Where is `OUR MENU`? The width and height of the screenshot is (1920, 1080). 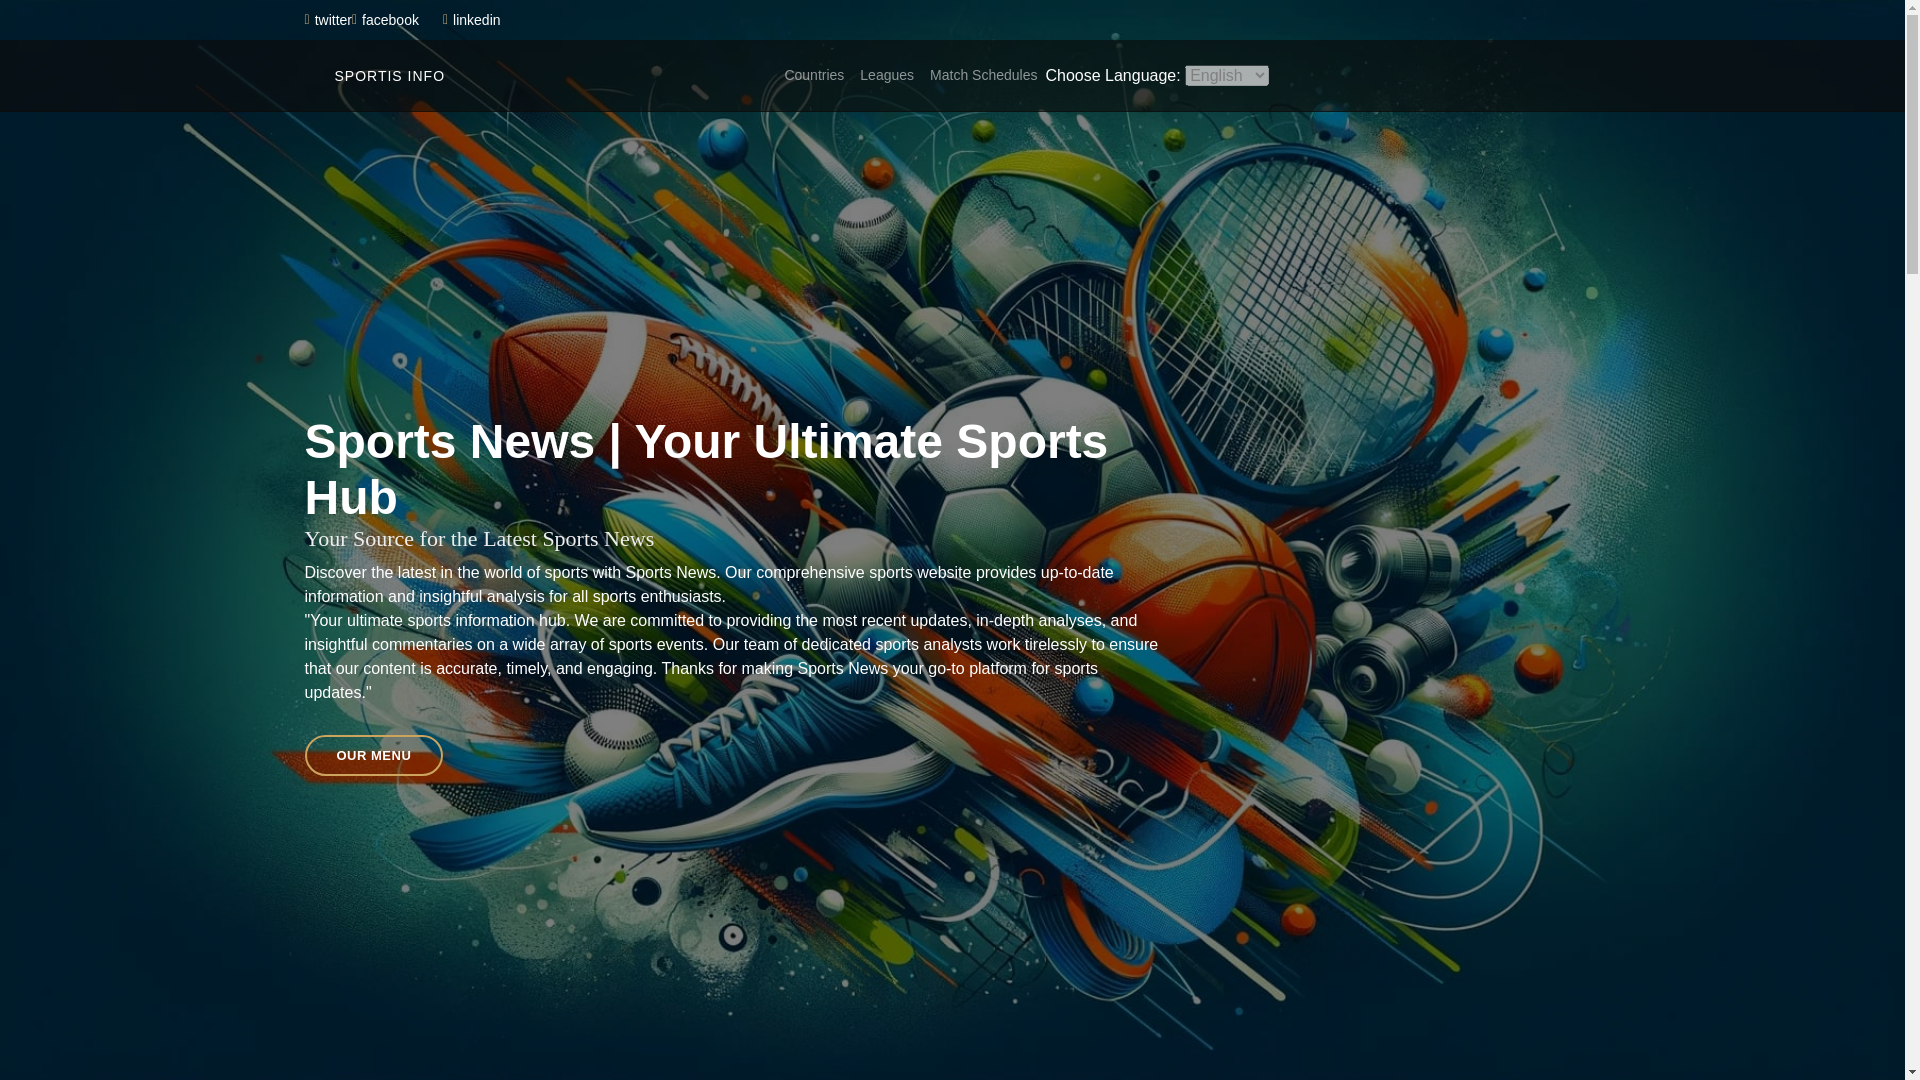 OUR MENU is located at coordinates (373, 756).